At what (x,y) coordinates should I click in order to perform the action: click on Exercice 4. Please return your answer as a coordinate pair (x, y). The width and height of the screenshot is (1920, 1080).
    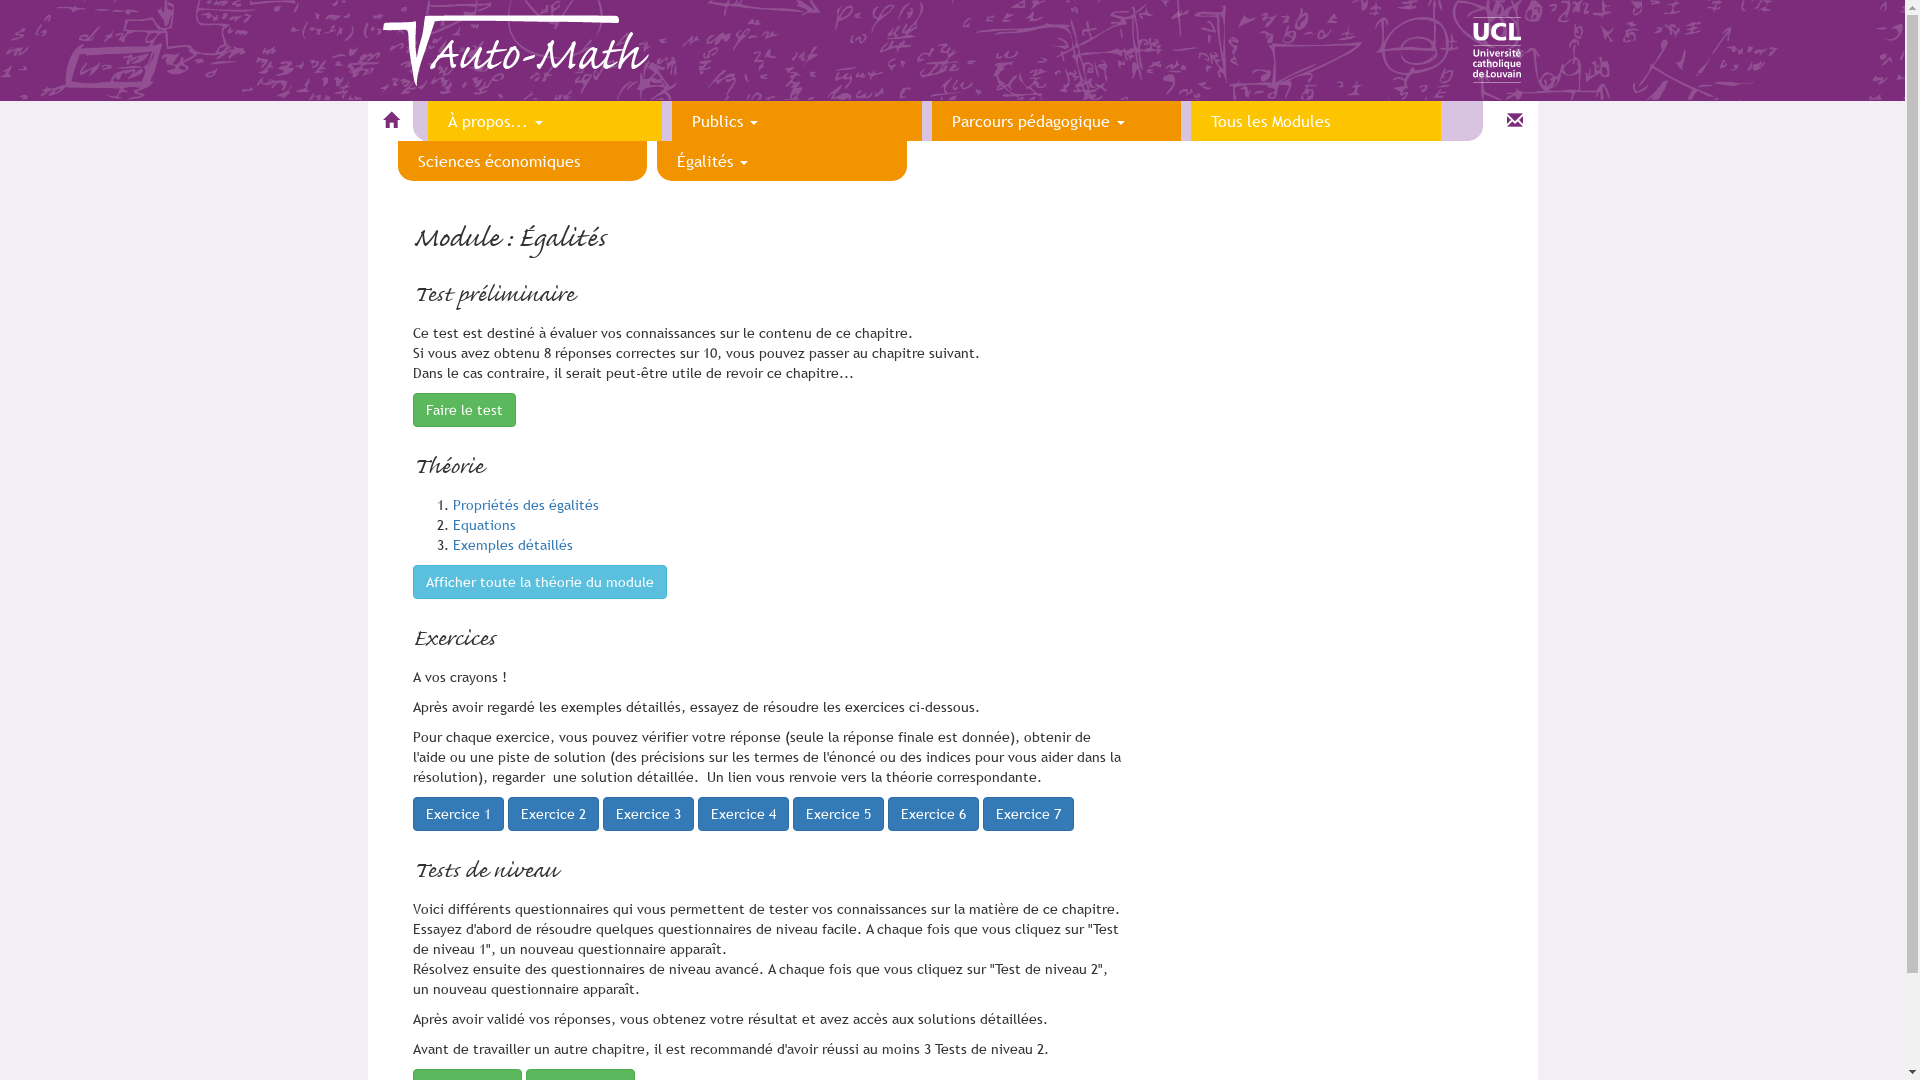
    Looking at the image, I should click on (744, 814).